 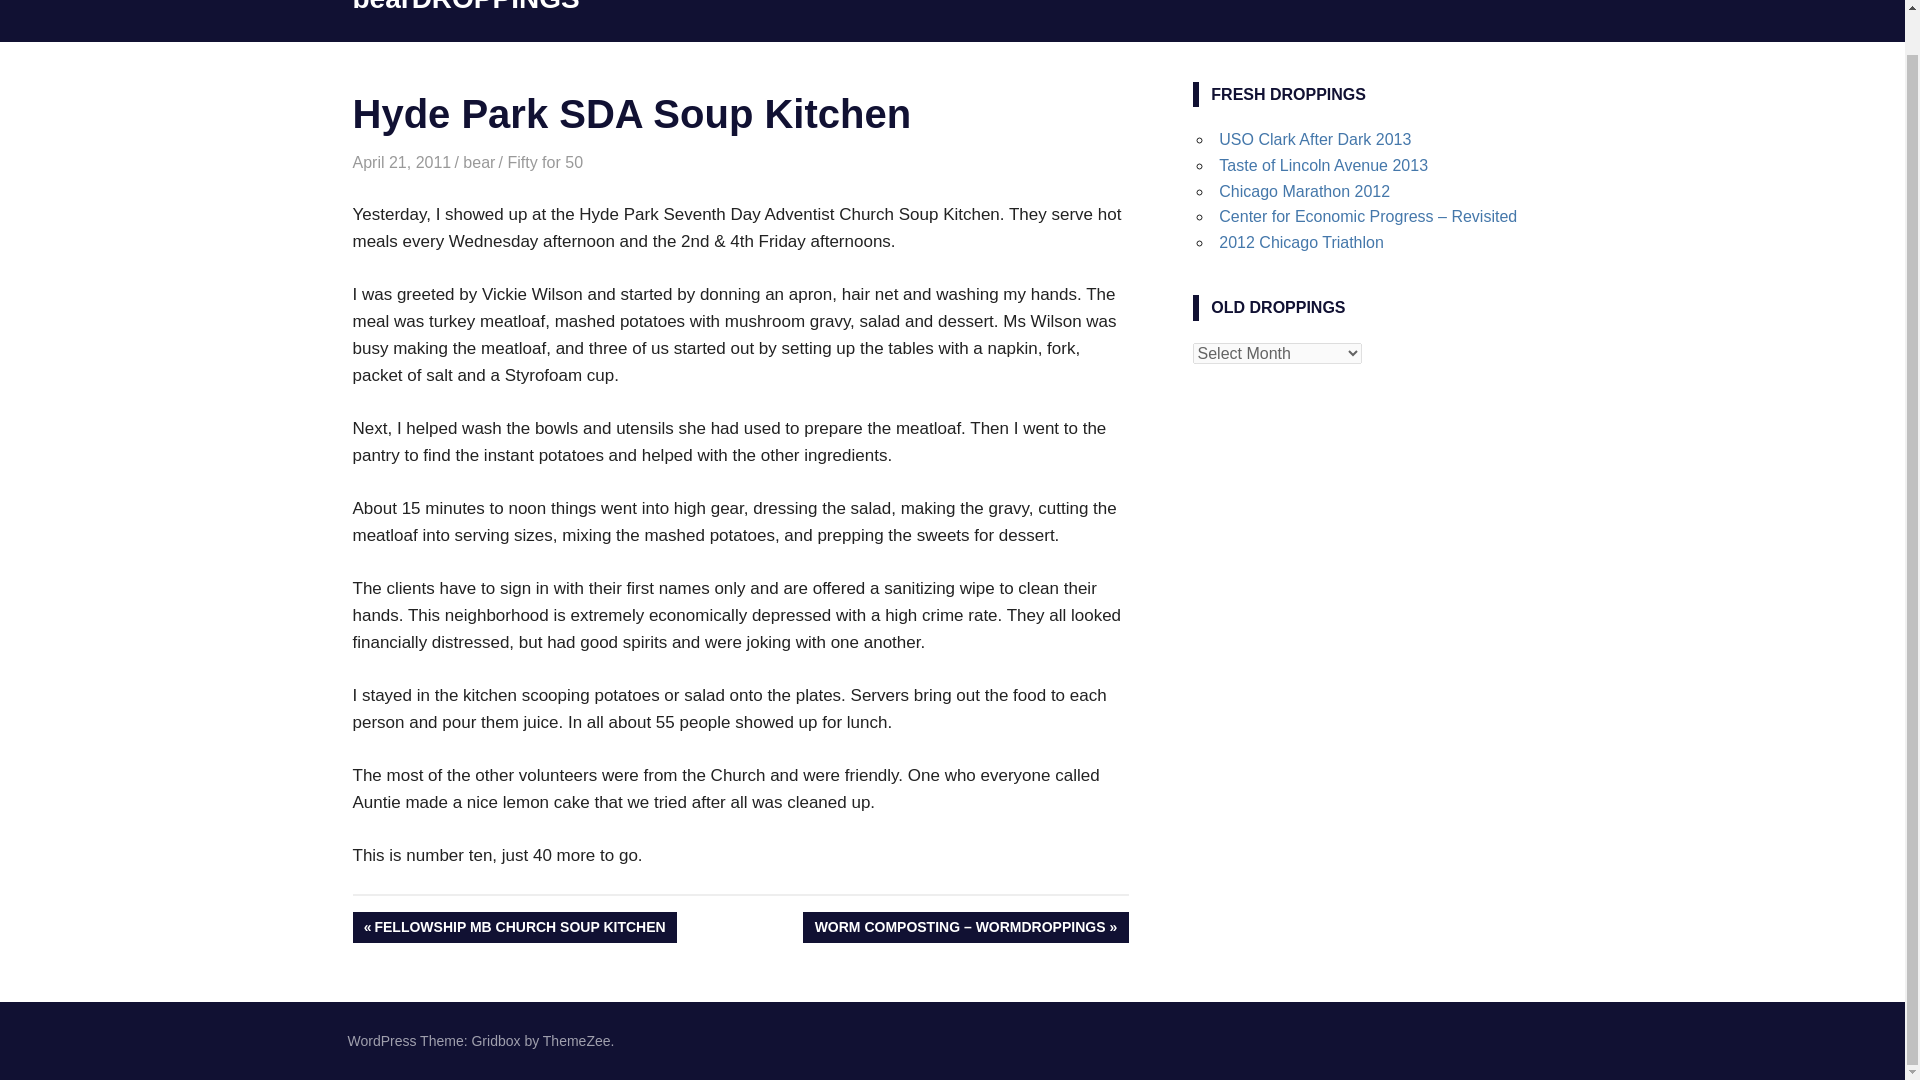 I want to click on bear, so click(x=478, y=162).